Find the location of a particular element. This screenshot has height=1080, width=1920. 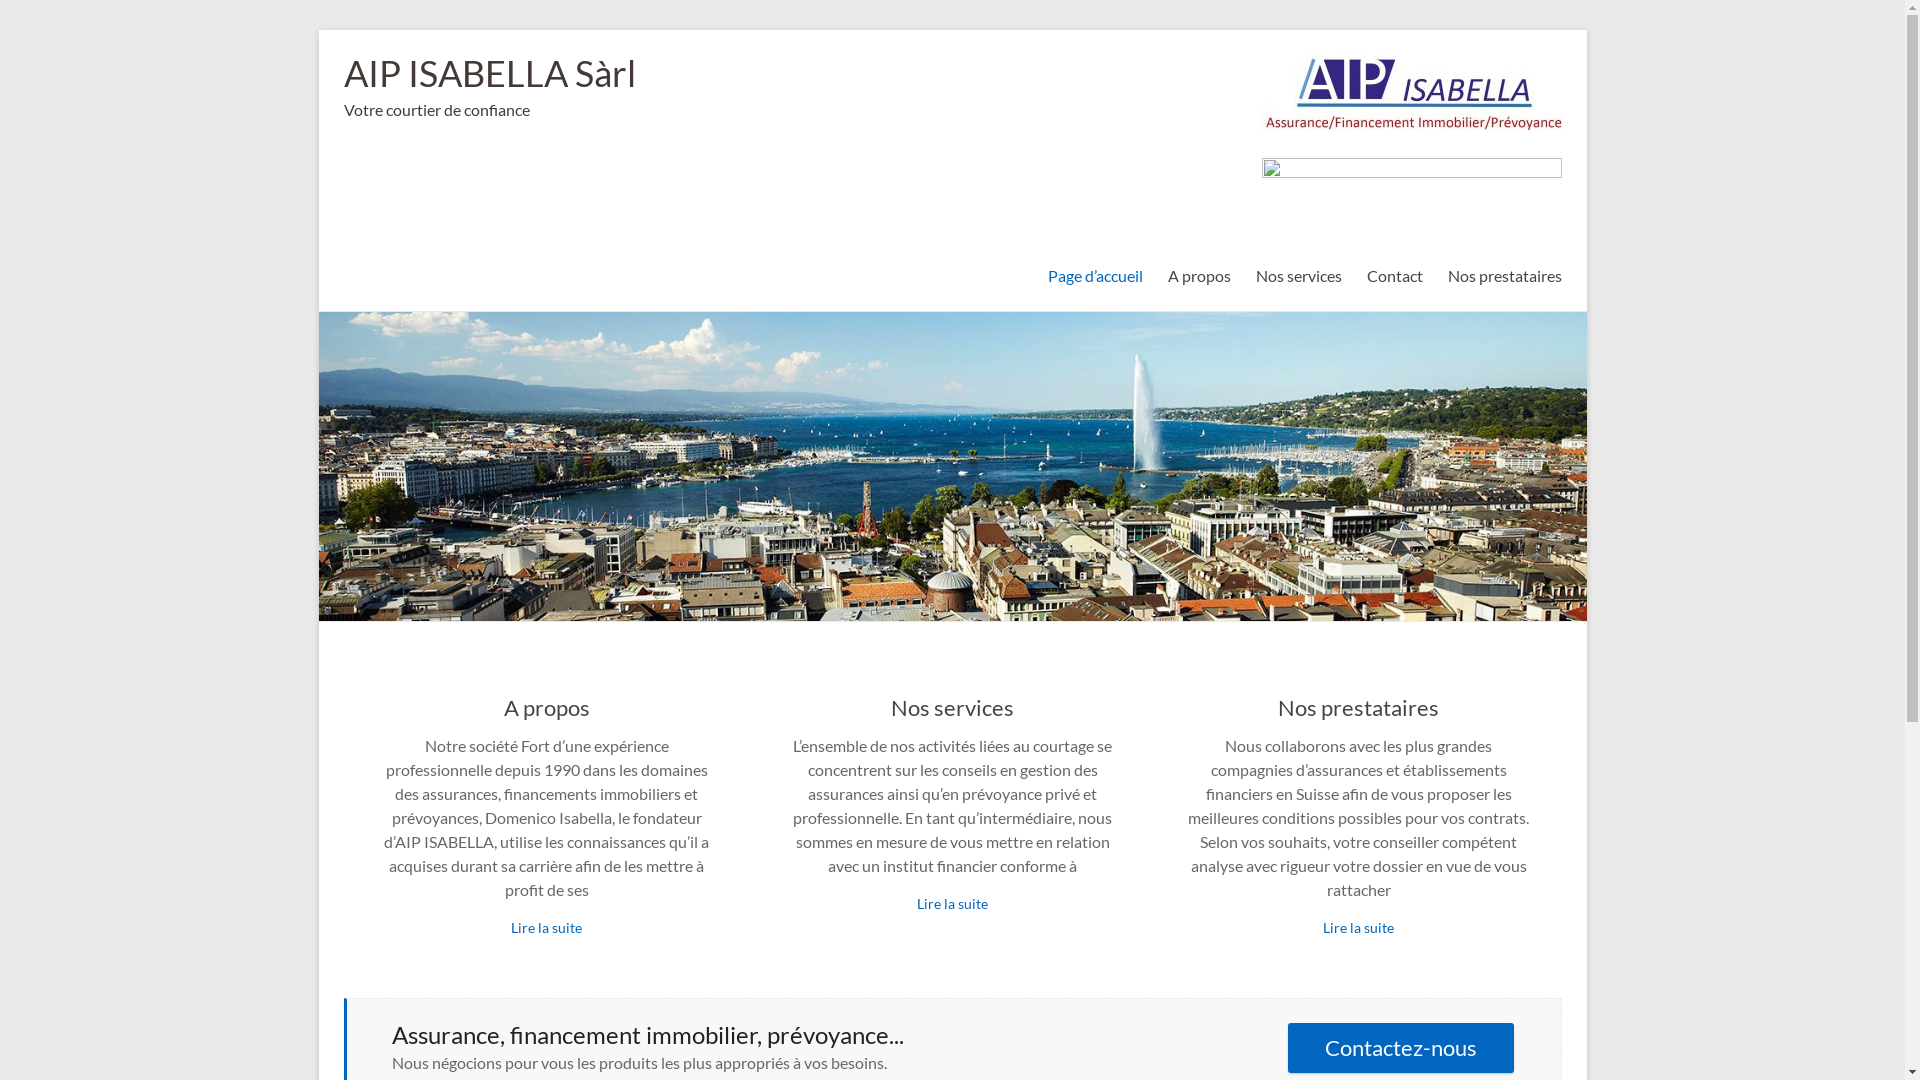

A propos is located at coordinates (547, 708).